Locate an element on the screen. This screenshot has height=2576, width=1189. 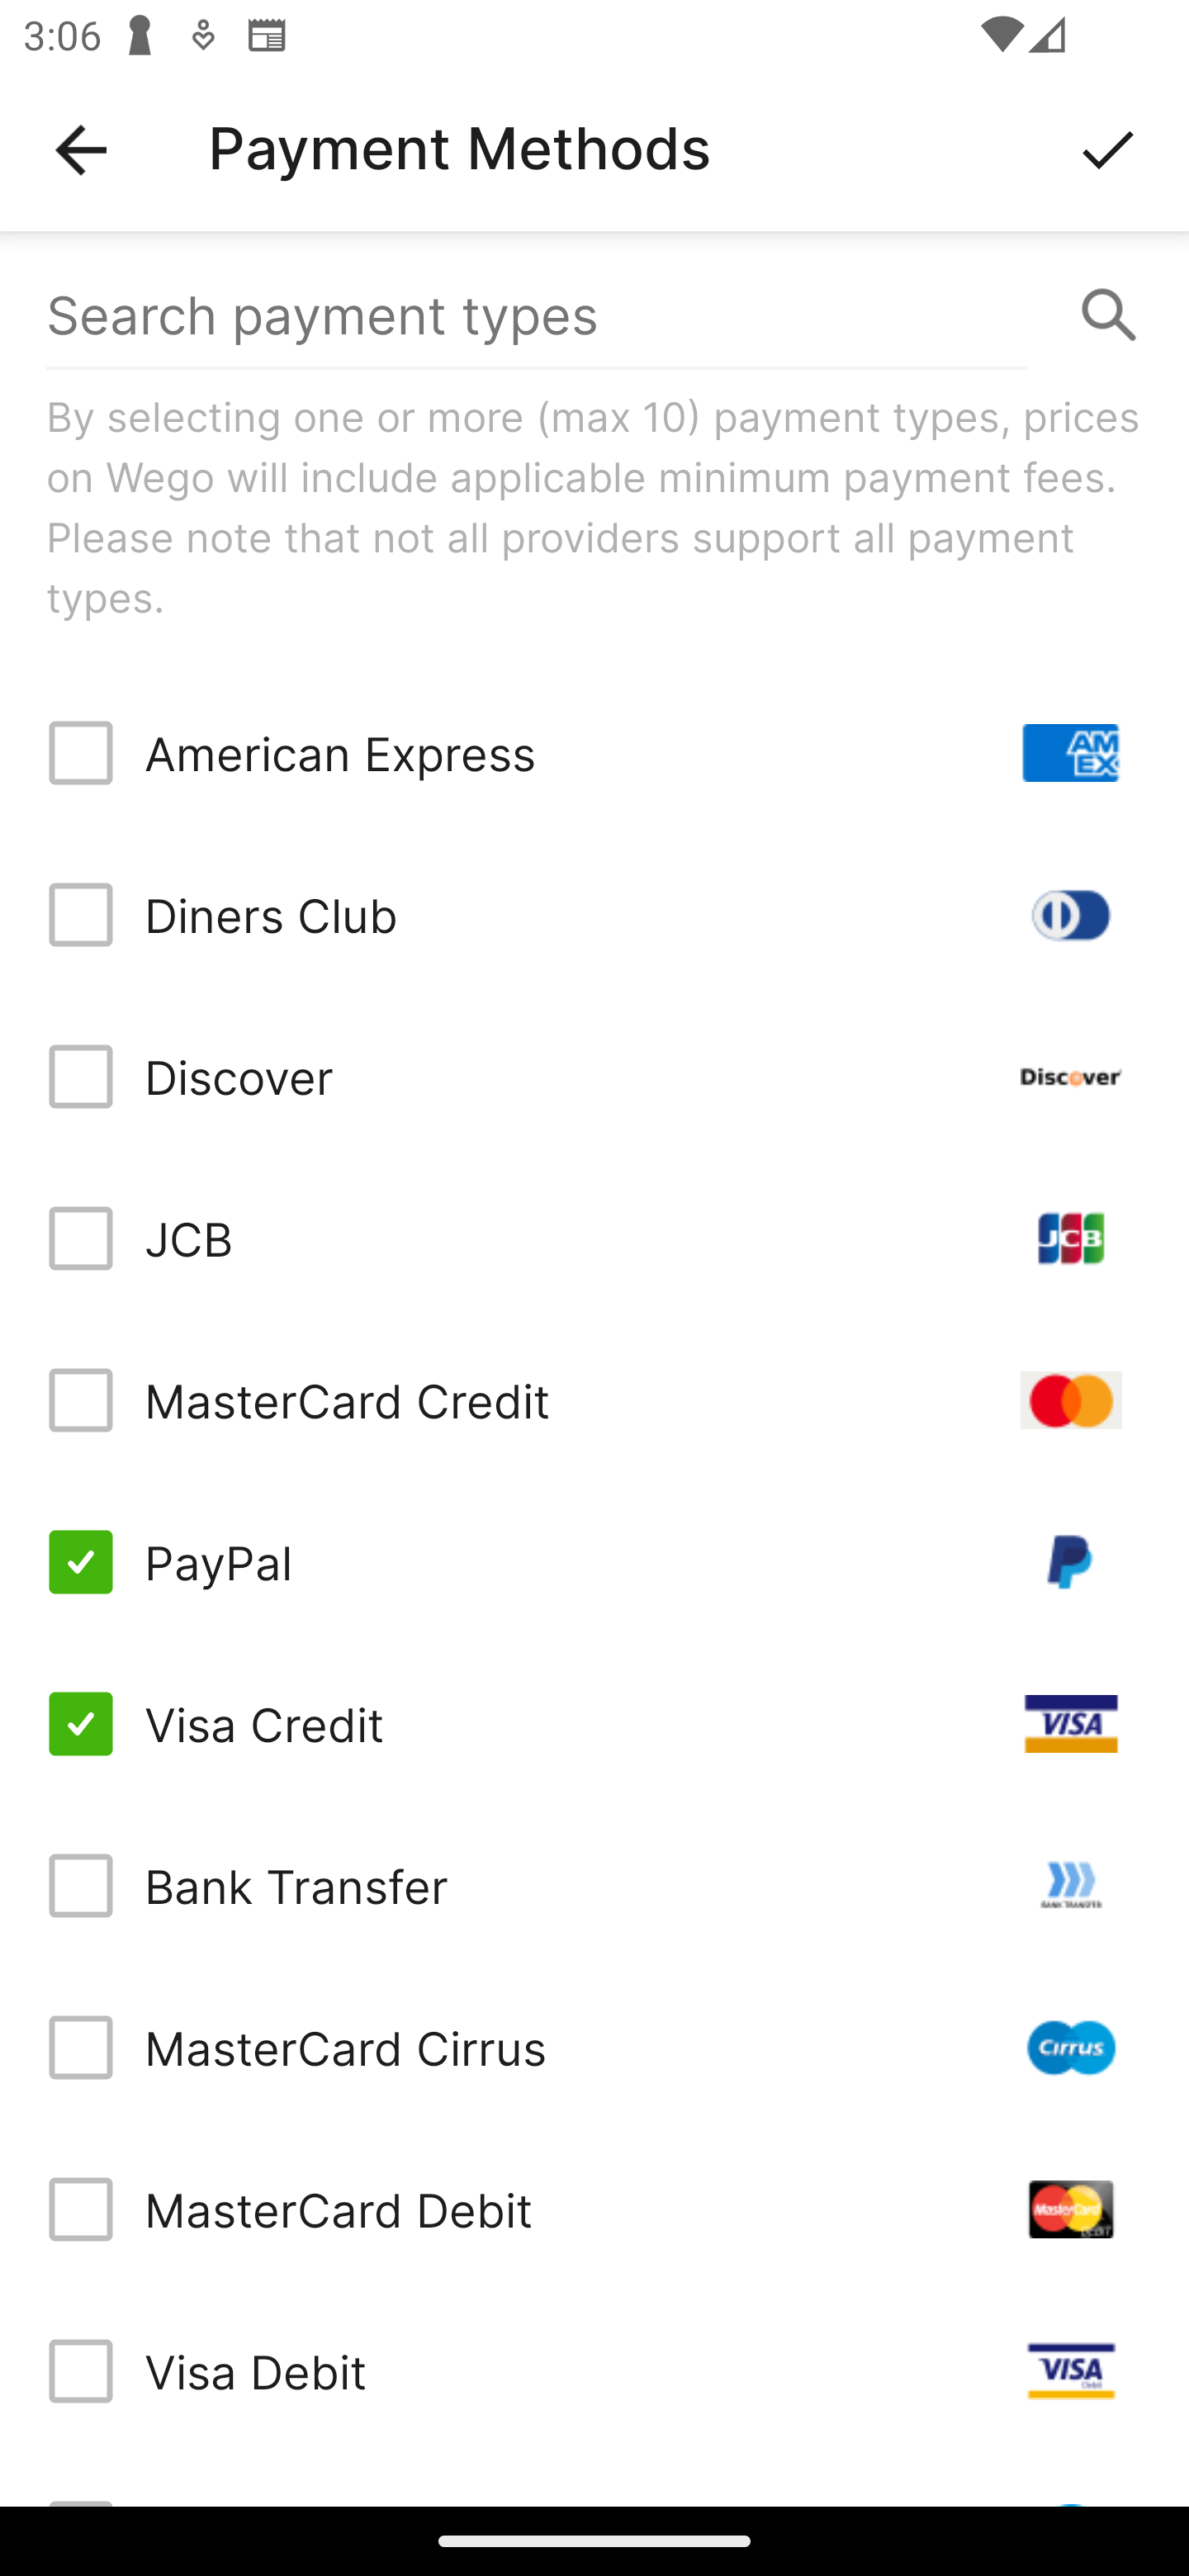
JCB is located at coordinates (594, 1237).